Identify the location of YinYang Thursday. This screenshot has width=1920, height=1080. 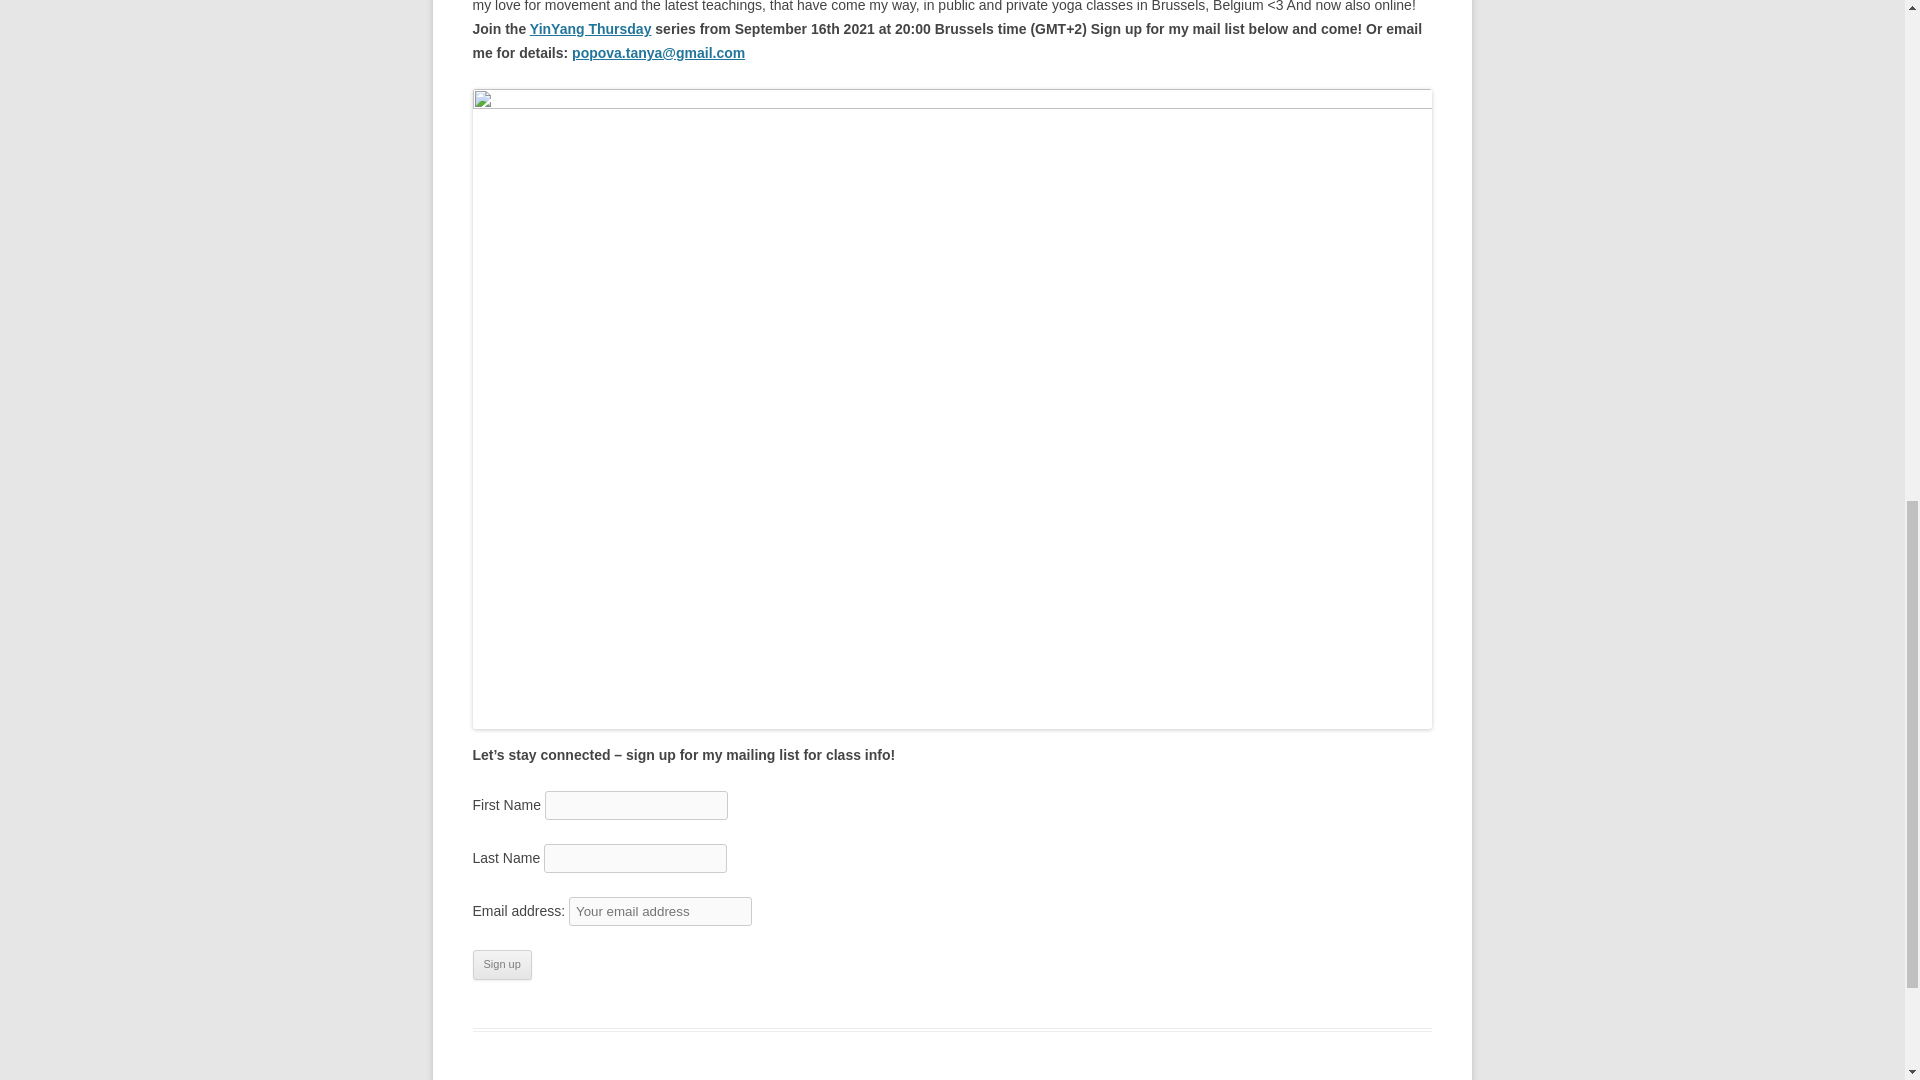
(590, 28).